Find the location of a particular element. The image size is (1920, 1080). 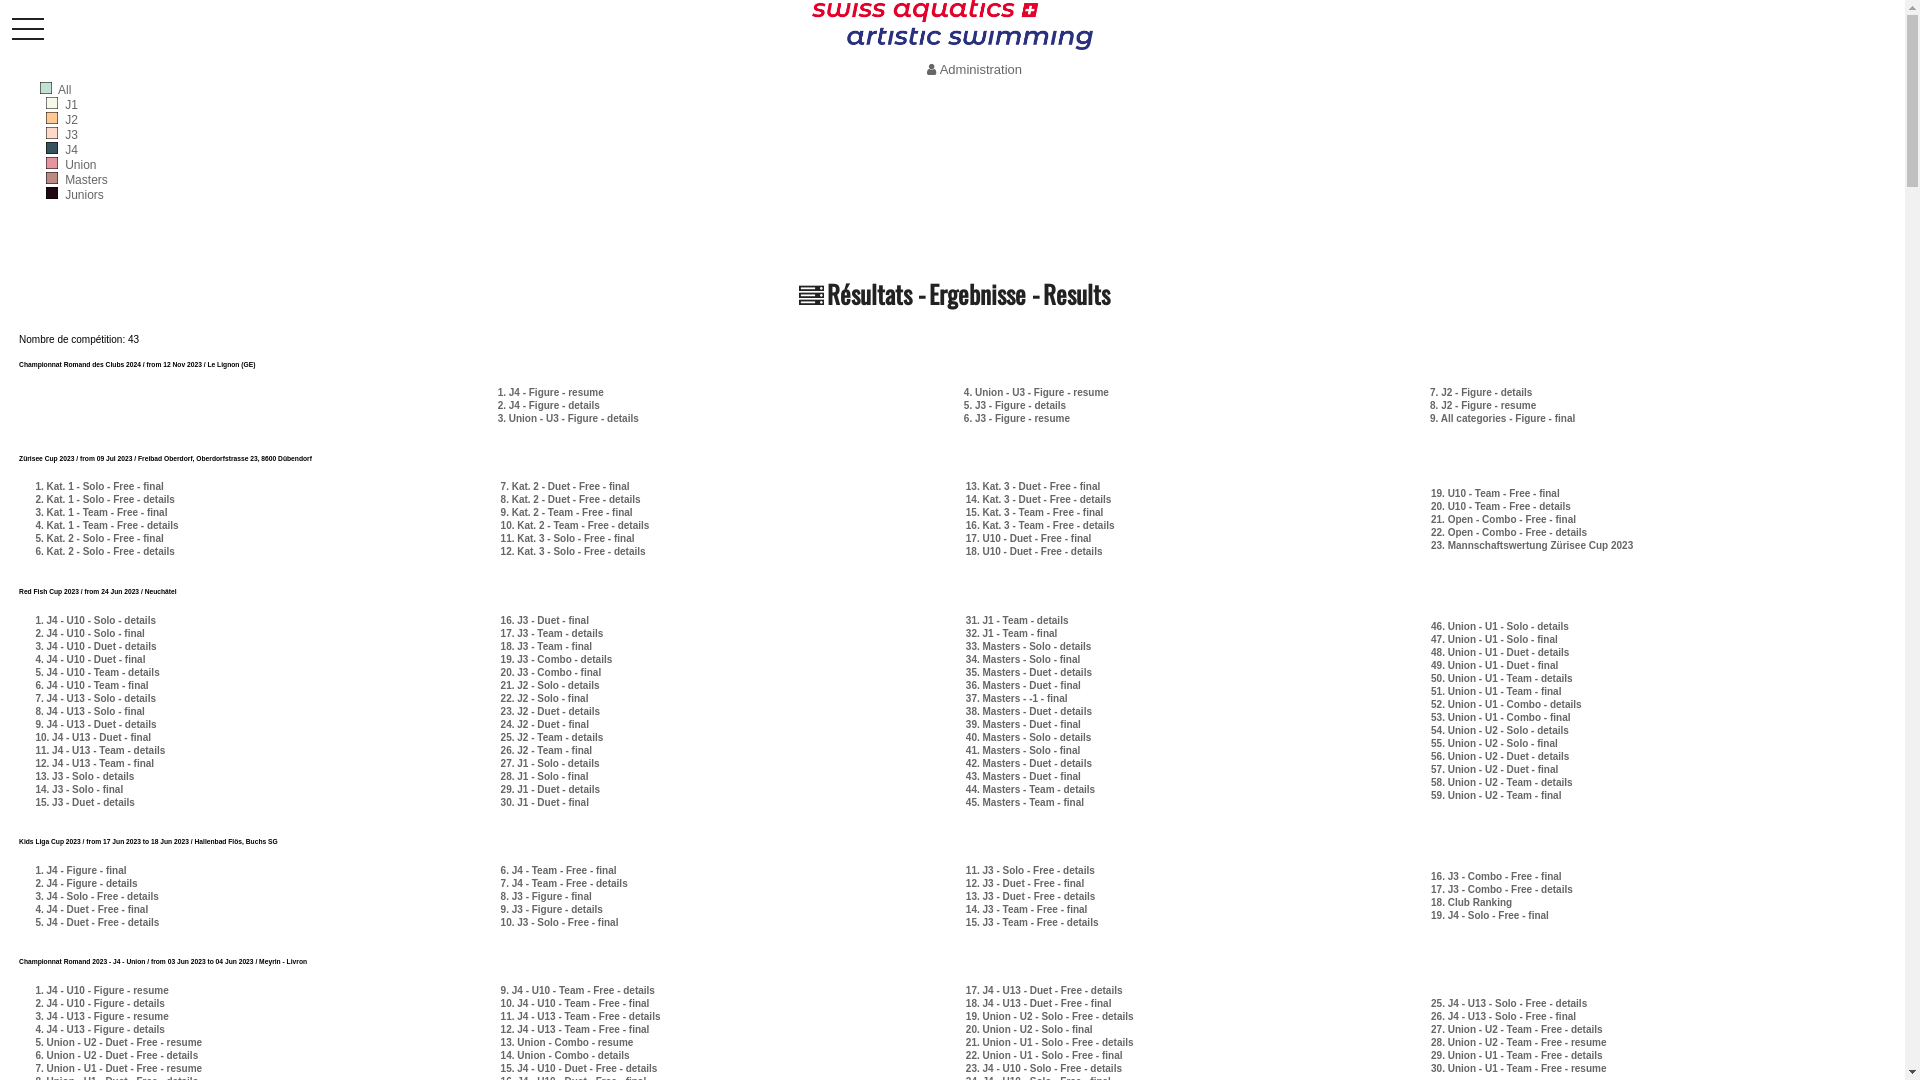

9. Kat. 2 - Team - Free - final is located at coordinates (567, 512).